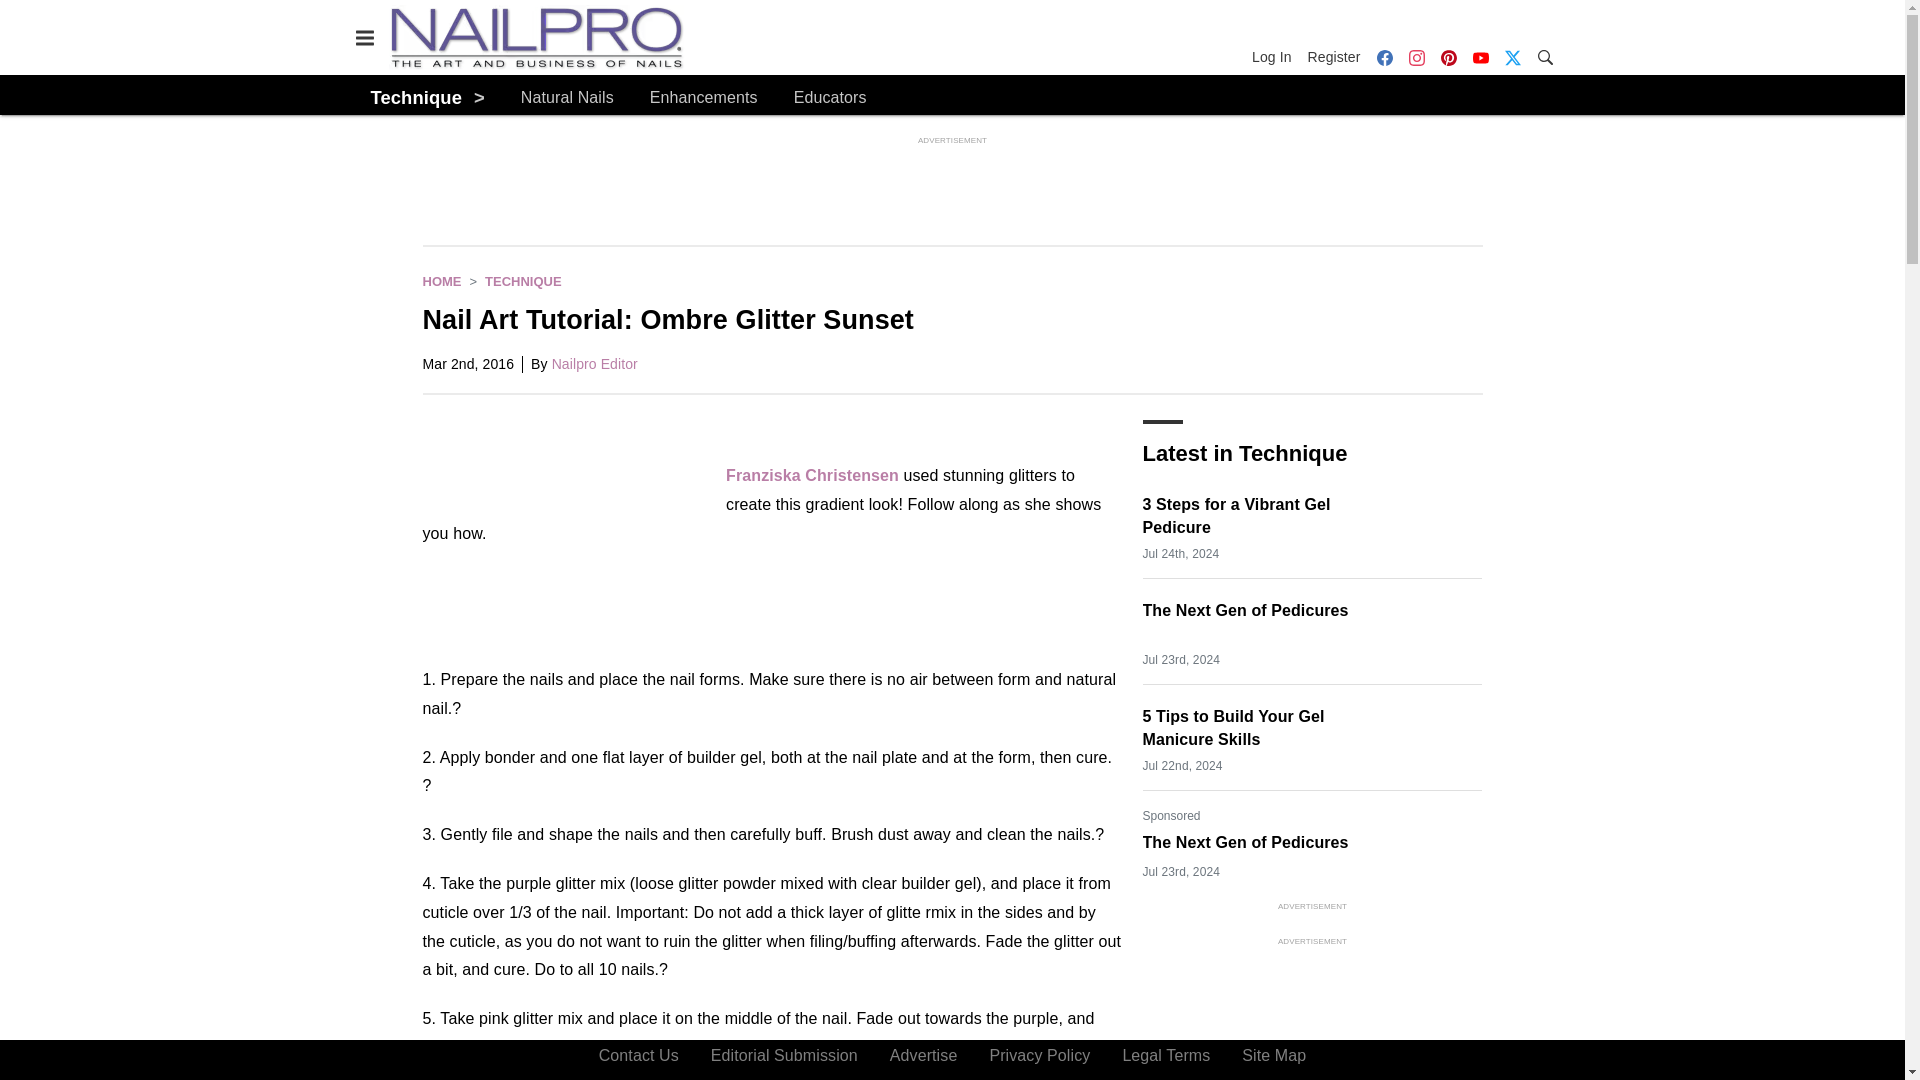 Image resolution: width=1920 pixels, height=1080 pixels. I want to click on Facebook icon, so click(1384, 57).